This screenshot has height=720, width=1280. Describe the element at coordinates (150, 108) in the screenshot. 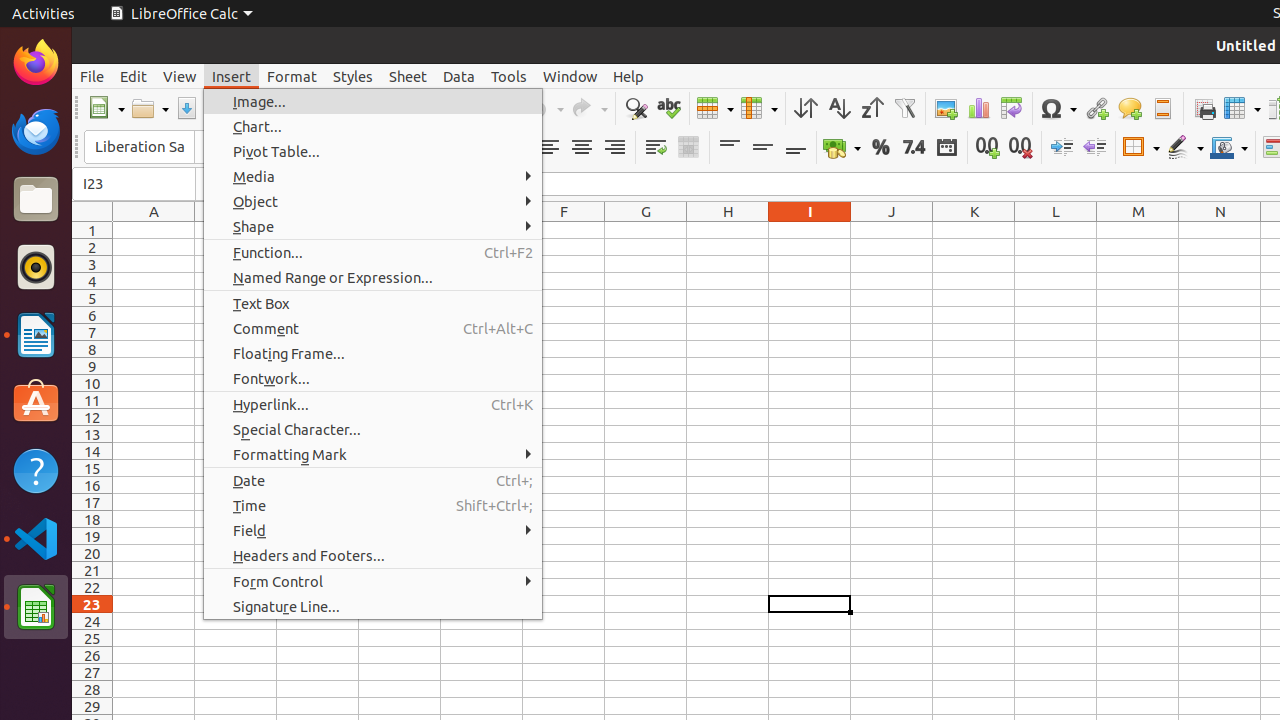

I see `Open` at that location.